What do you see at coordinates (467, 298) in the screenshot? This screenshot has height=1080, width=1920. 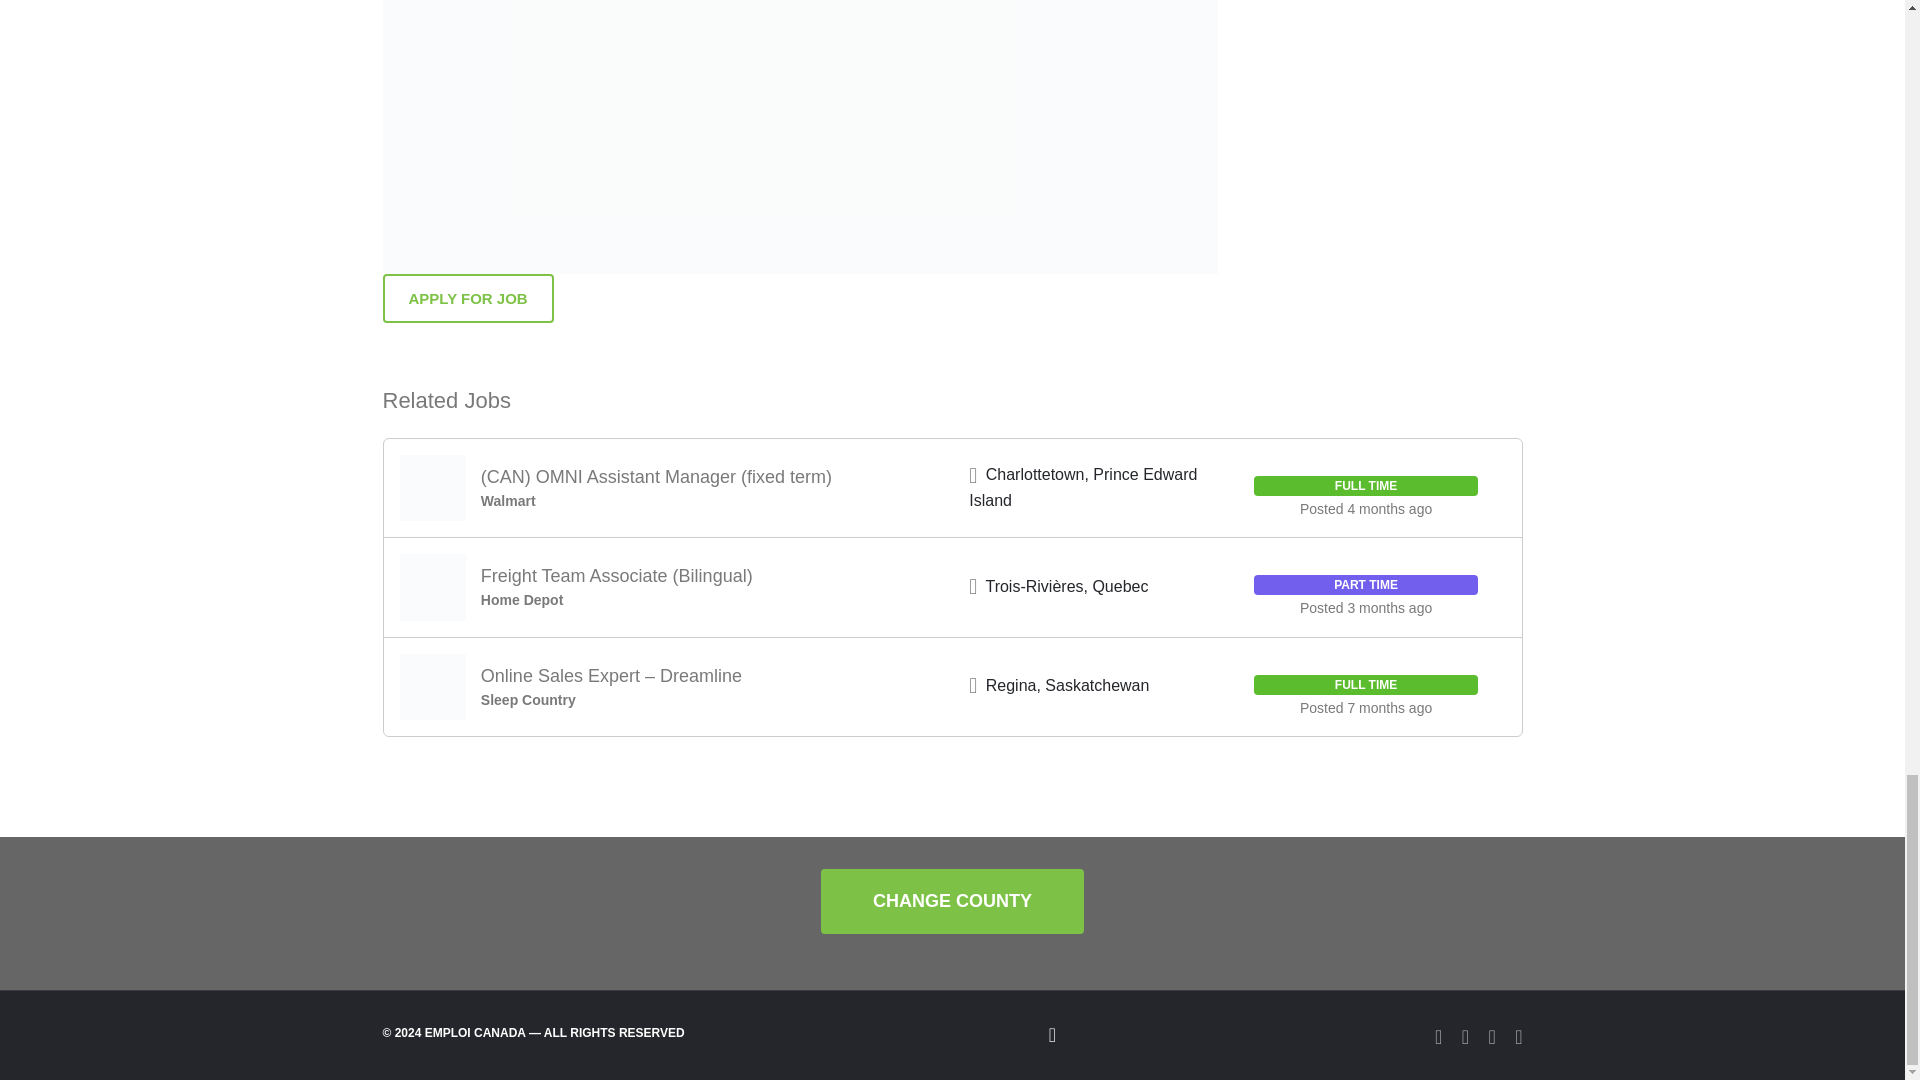 I see `APPLY FOR JOB` at bounding box center [467, 298].